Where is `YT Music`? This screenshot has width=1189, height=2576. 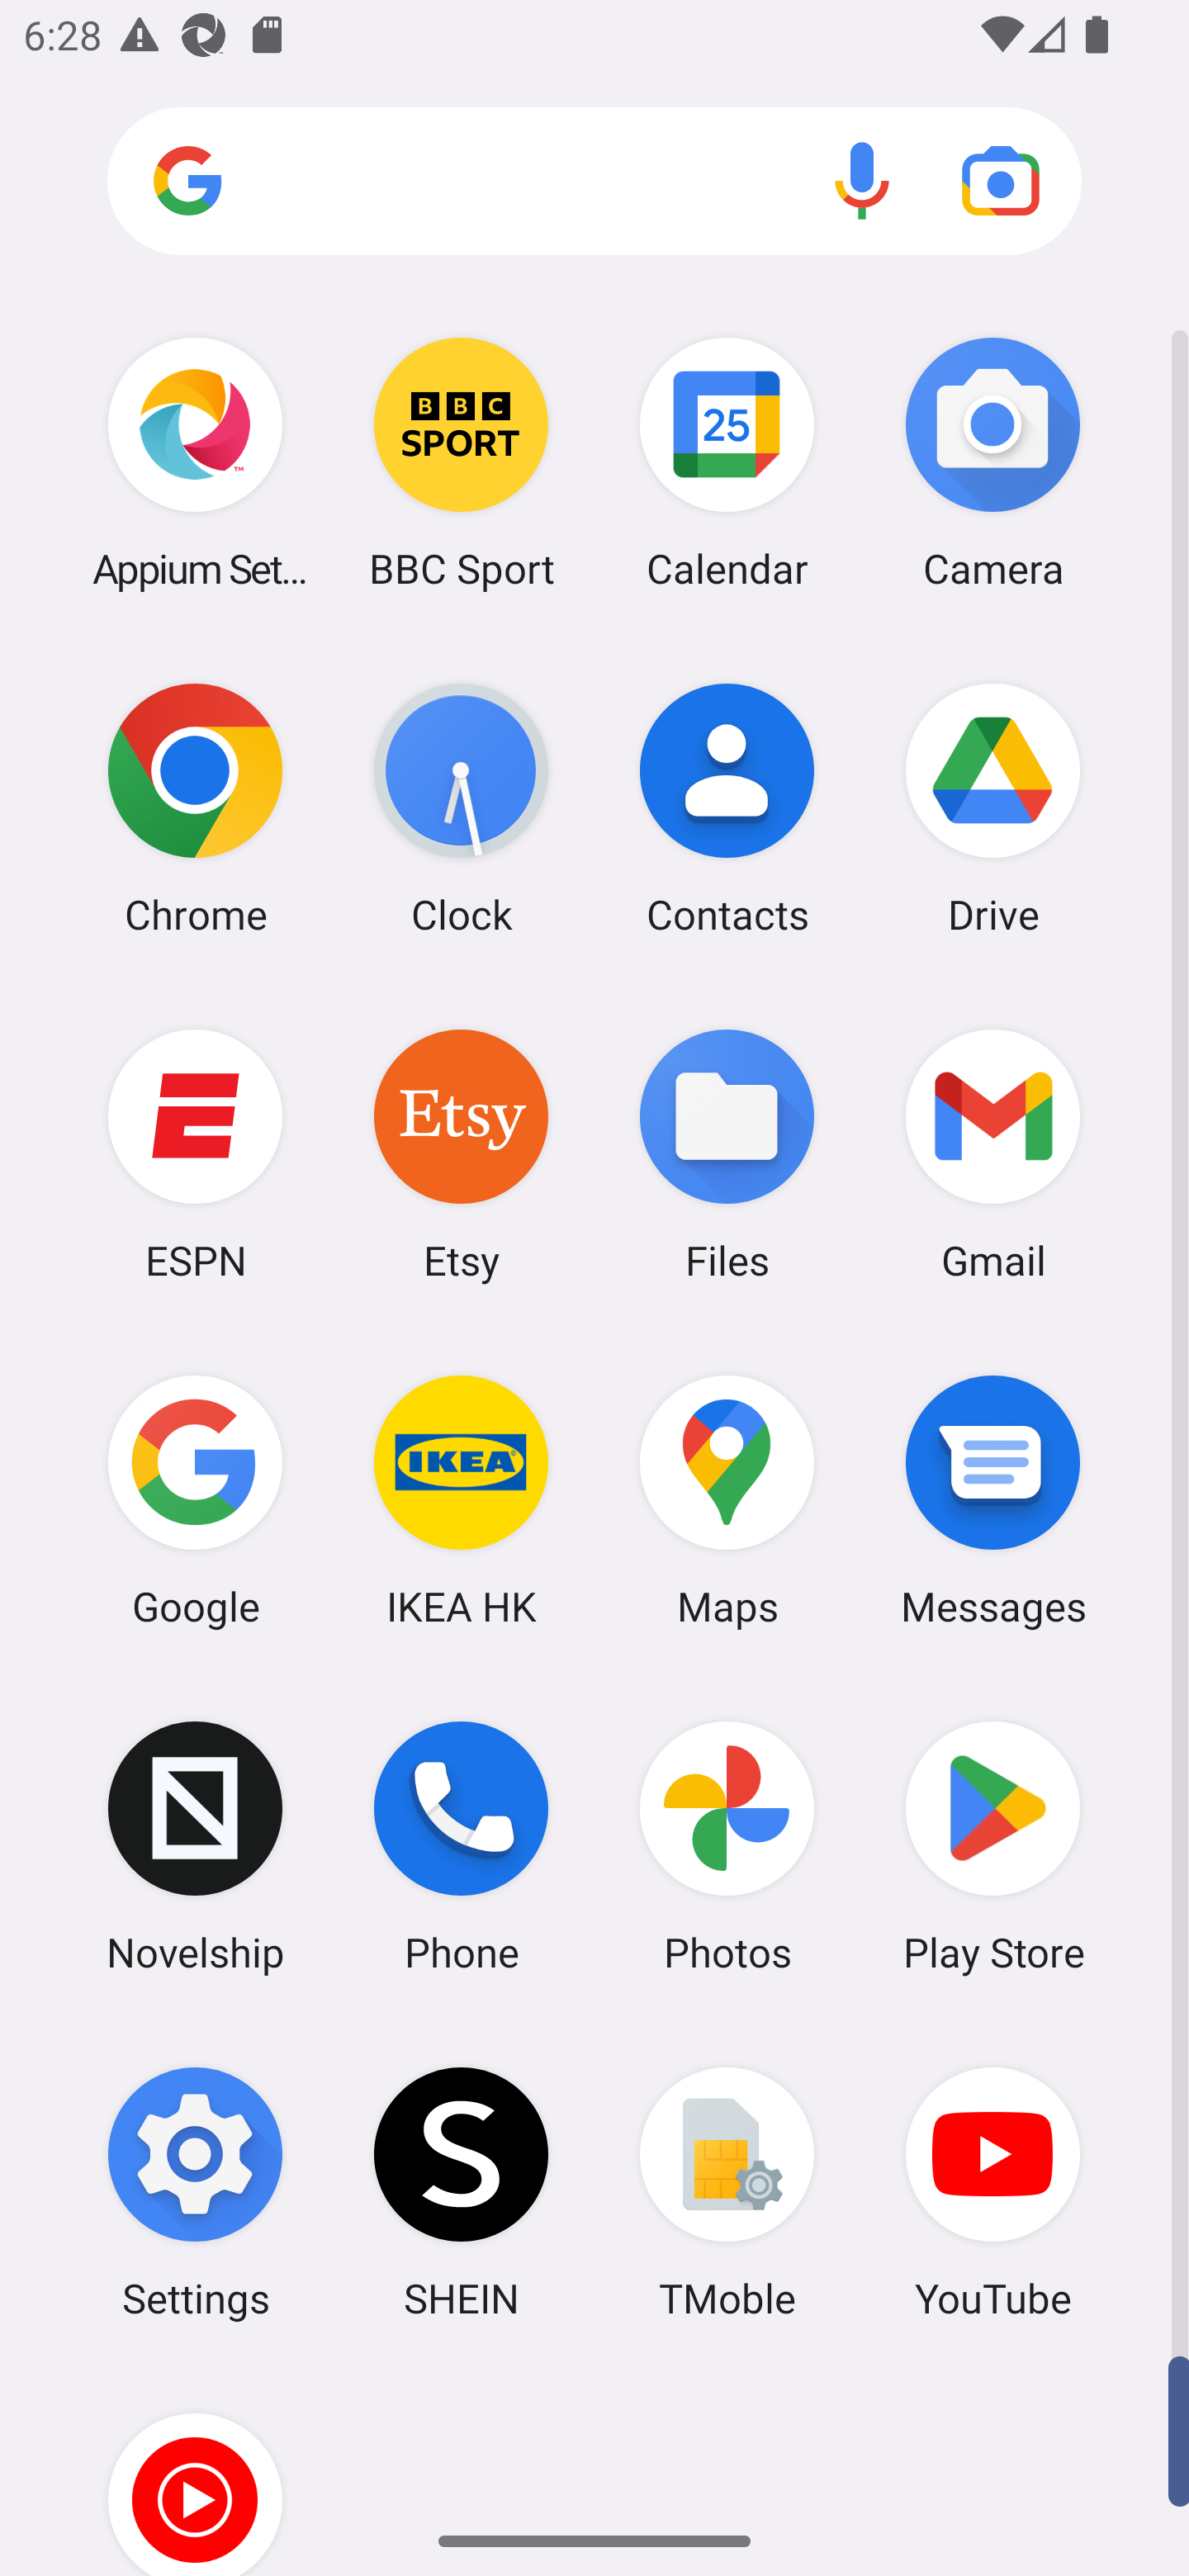
YT Music is located at coordinates (195, 2470).